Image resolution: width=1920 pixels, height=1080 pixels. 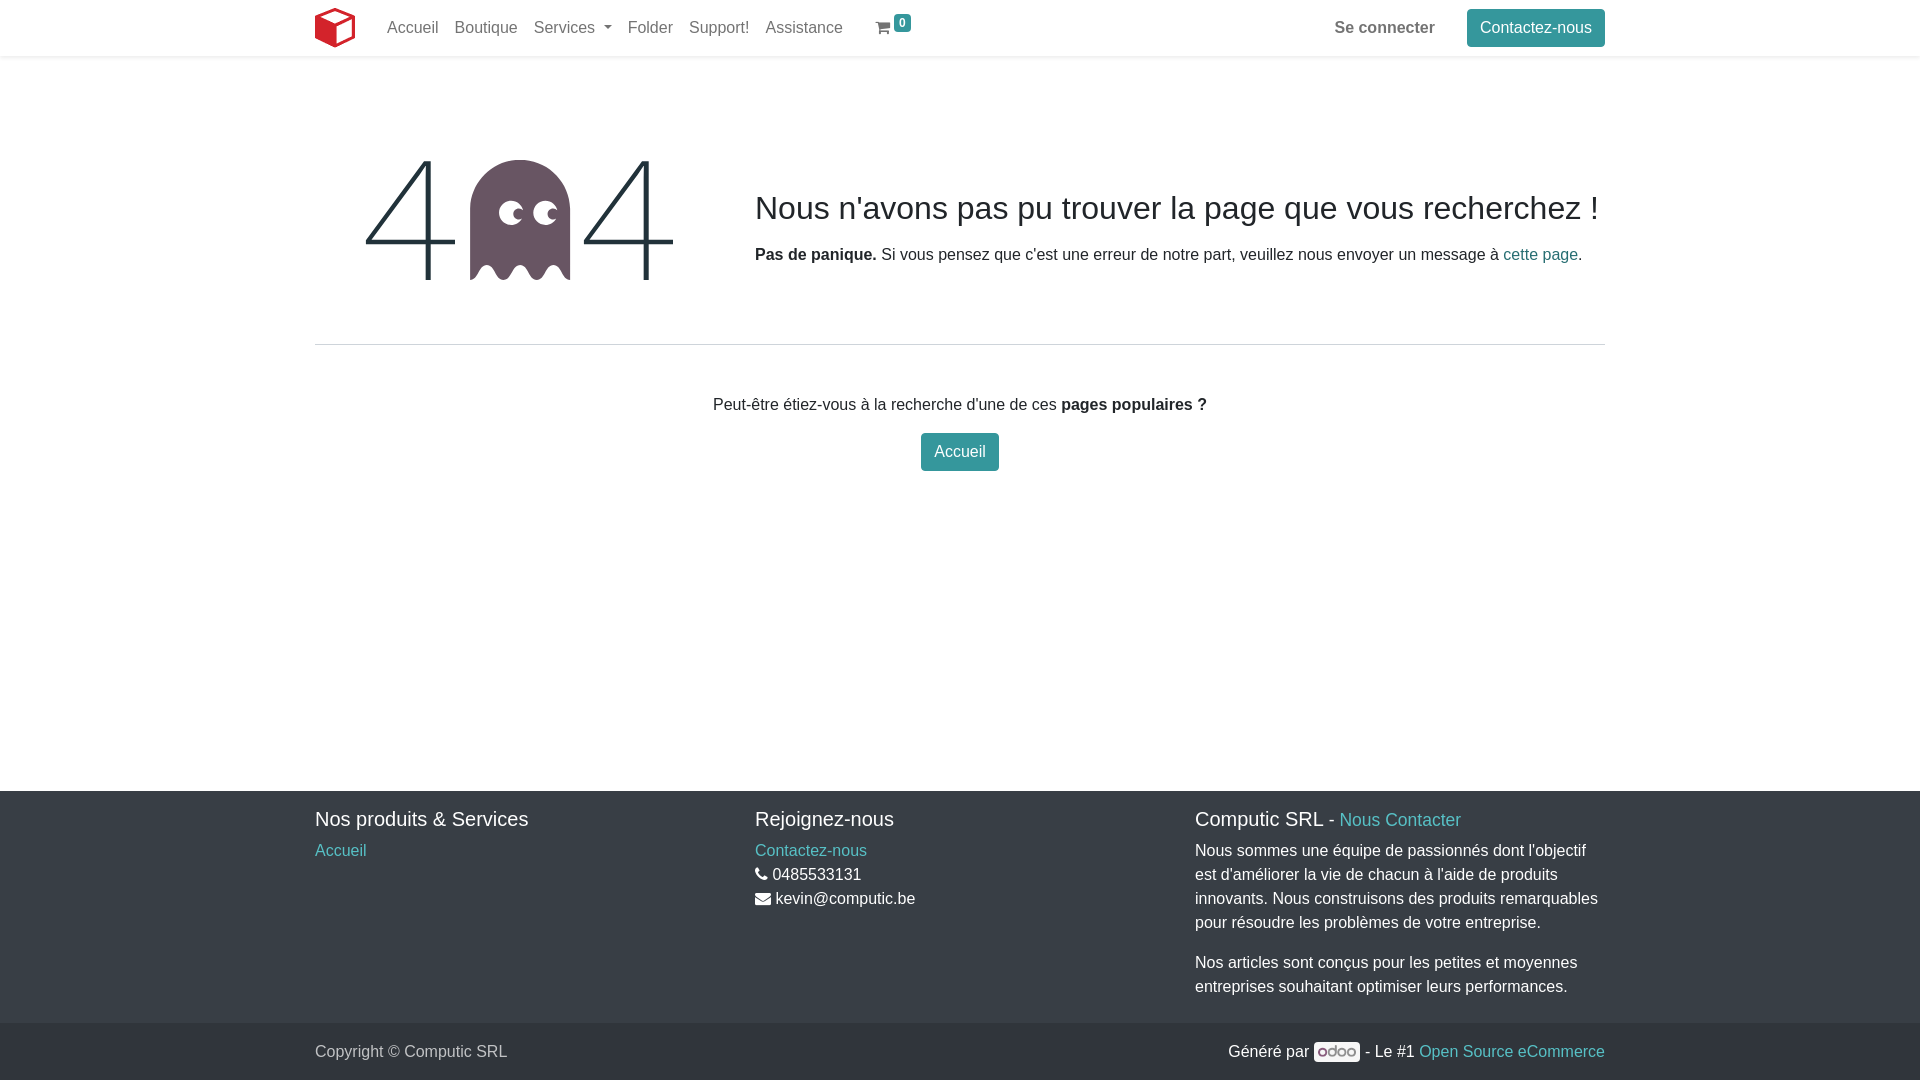 What do you see at coordinates (719, 28) in the screenshot?
I see `Support!` at bounding box center [719, 28].